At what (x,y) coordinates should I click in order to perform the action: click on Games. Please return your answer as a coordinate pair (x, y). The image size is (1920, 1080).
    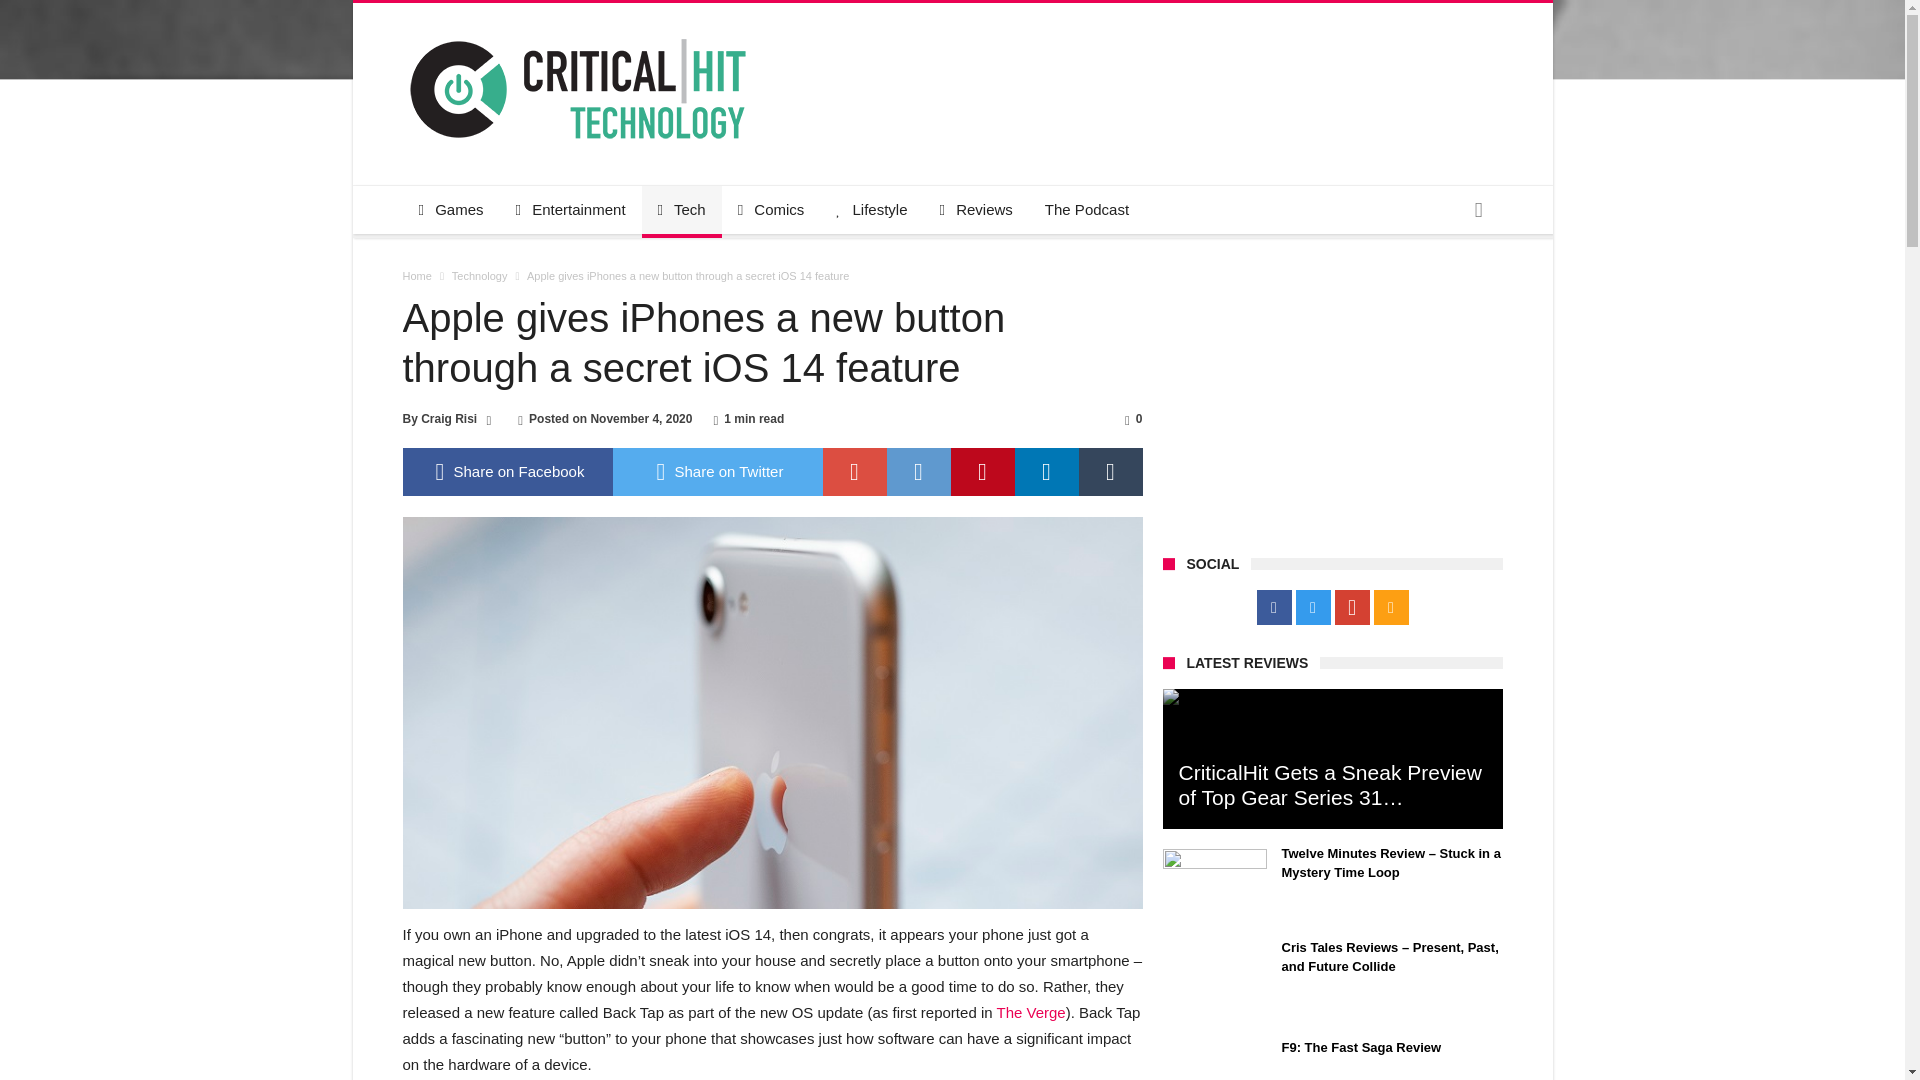
    Looking at the image, I should click on (450, 210).